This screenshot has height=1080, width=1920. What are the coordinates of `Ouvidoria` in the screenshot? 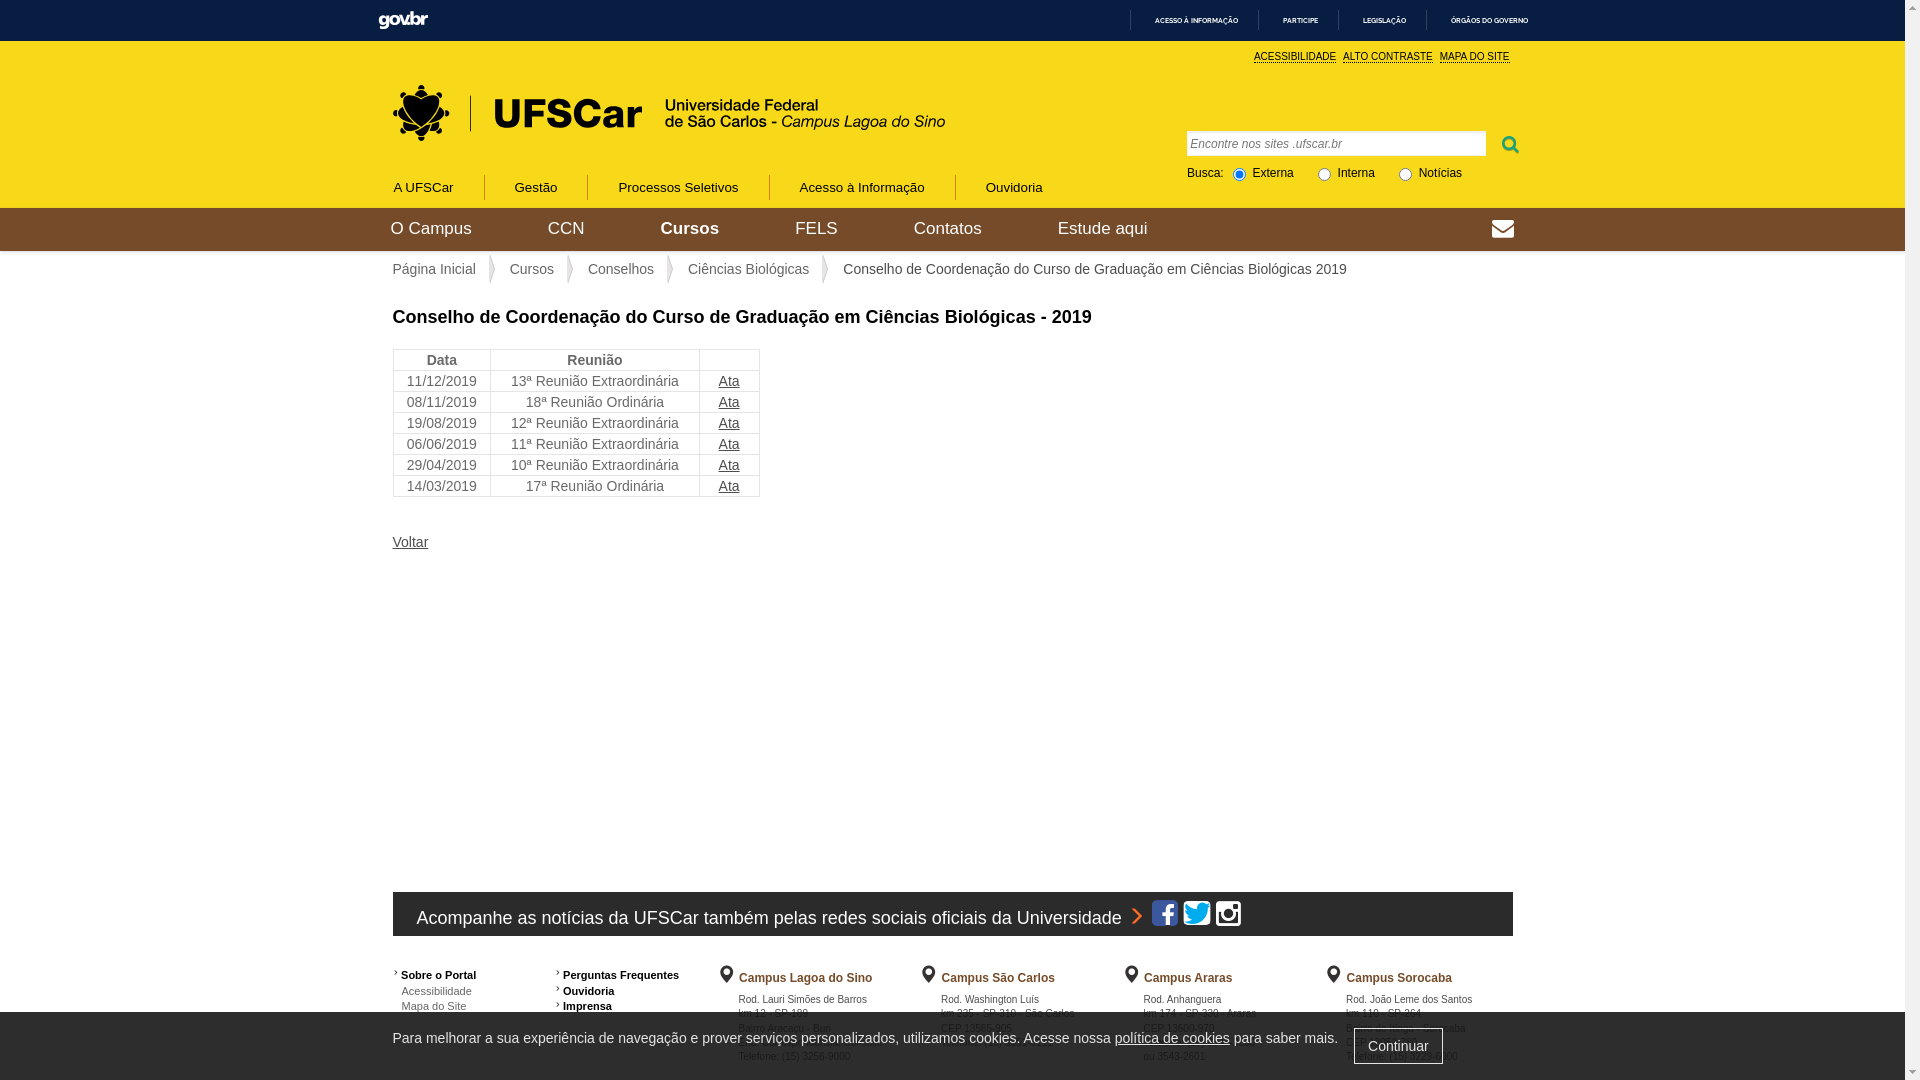 It's located at (1014, 188).